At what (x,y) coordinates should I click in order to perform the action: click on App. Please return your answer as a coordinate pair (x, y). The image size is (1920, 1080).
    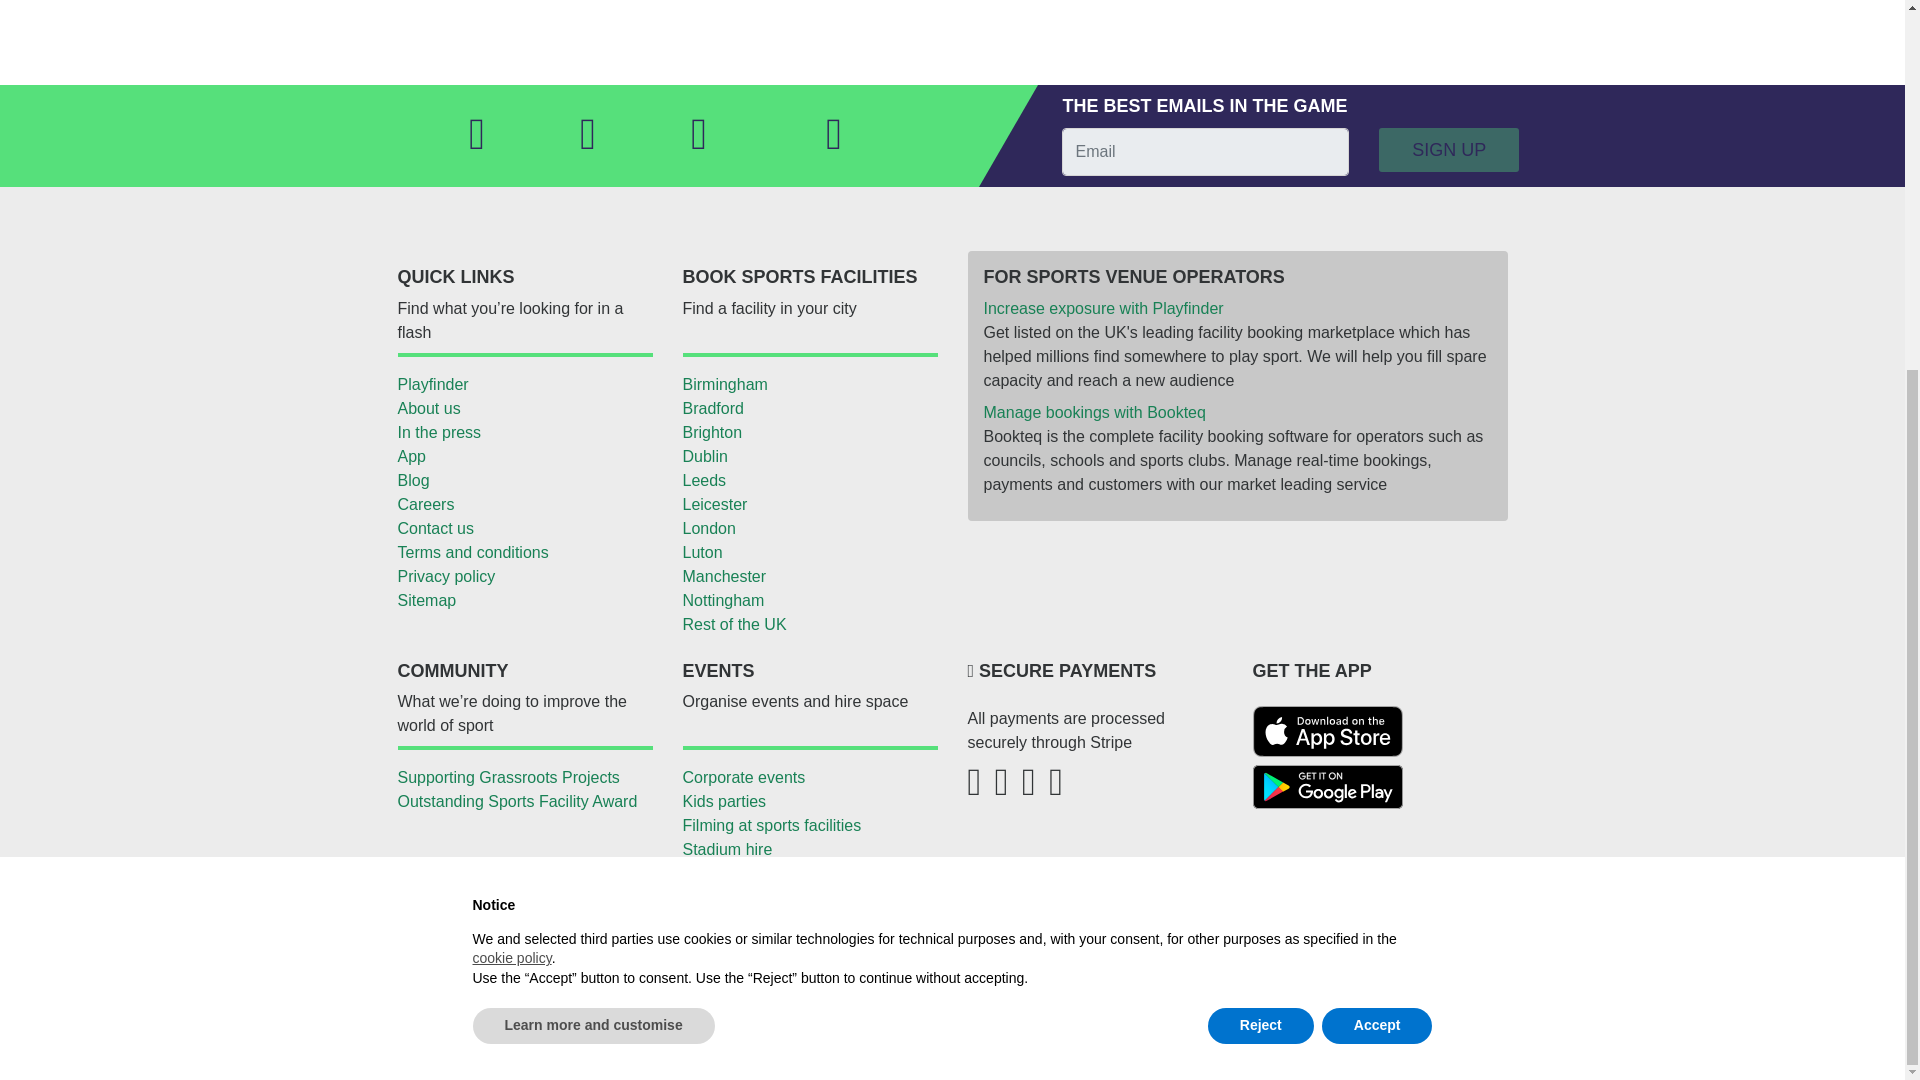
    Looking at the image, I should click on (524, 456).